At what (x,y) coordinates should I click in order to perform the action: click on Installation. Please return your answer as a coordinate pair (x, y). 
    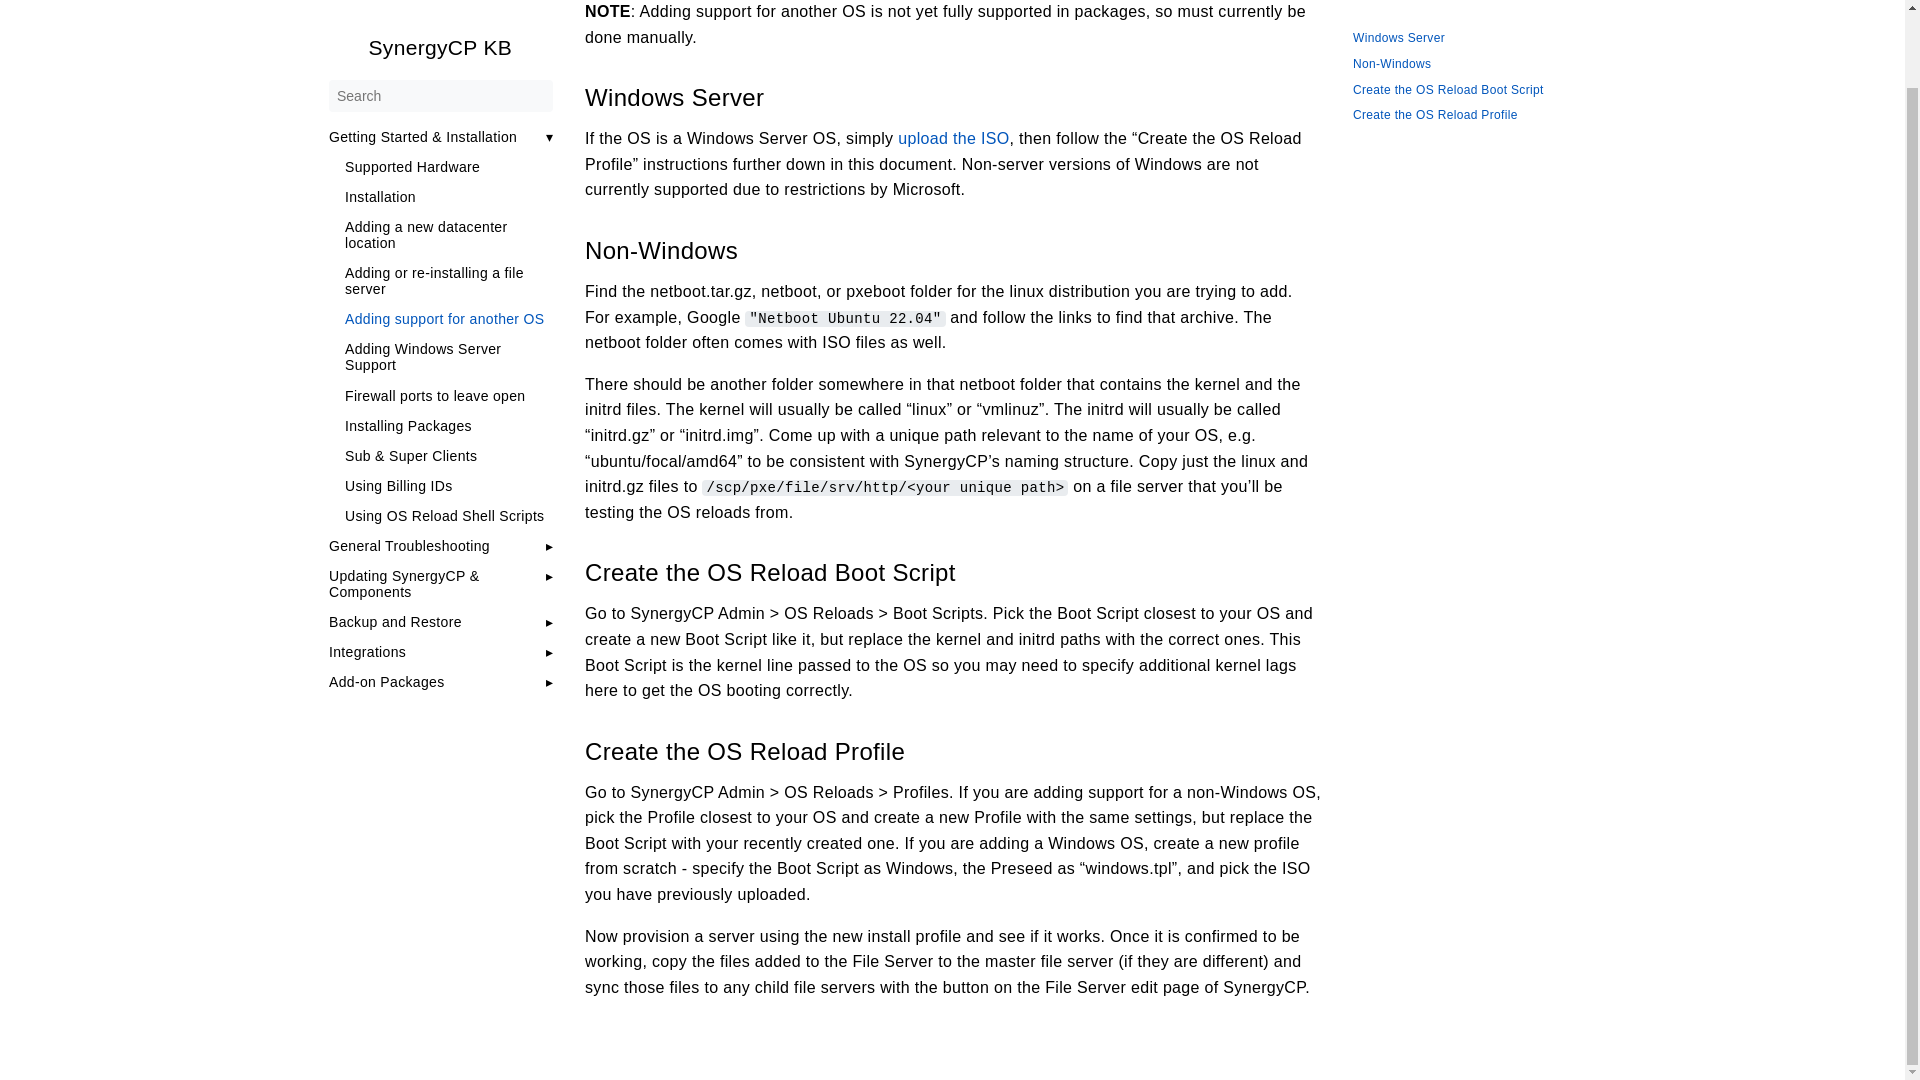
    Looking at the image, I should click on (448, 116).